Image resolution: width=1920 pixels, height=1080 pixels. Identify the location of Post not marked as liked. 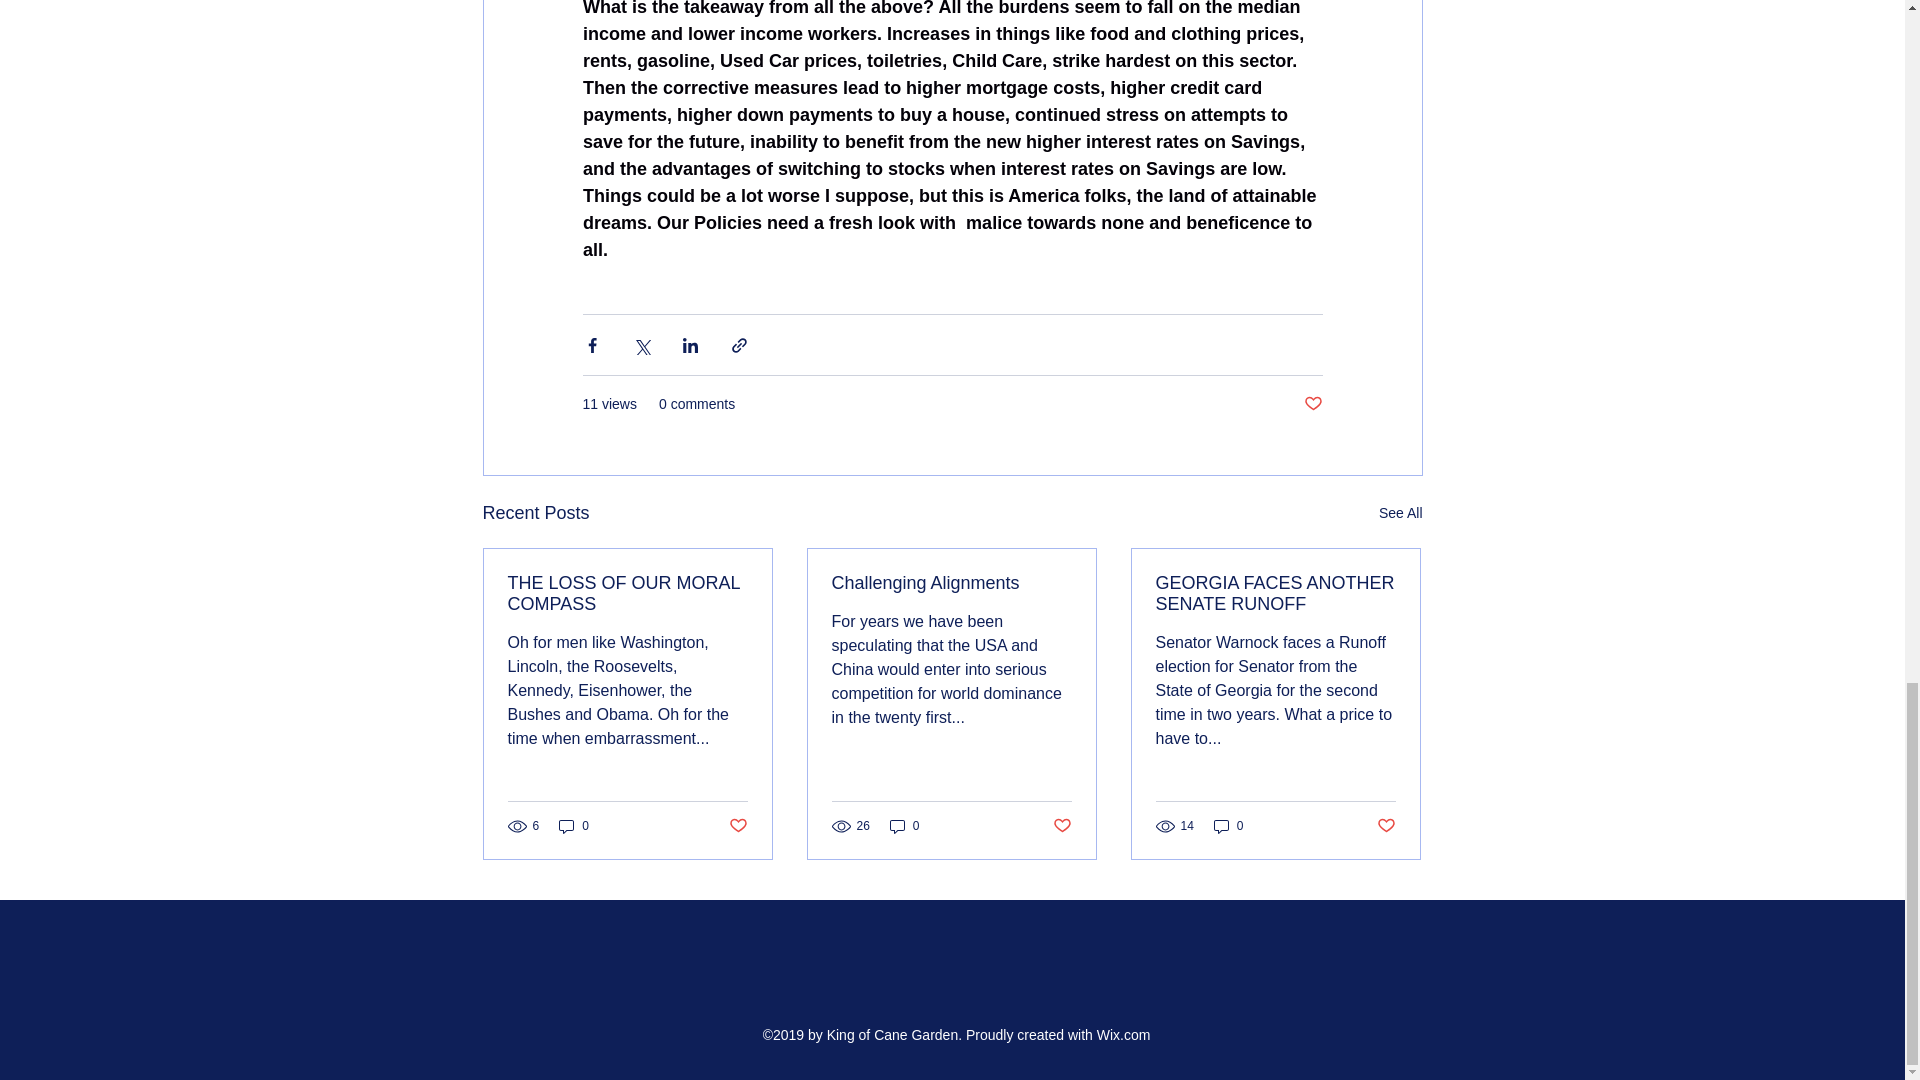
(1386, 826).